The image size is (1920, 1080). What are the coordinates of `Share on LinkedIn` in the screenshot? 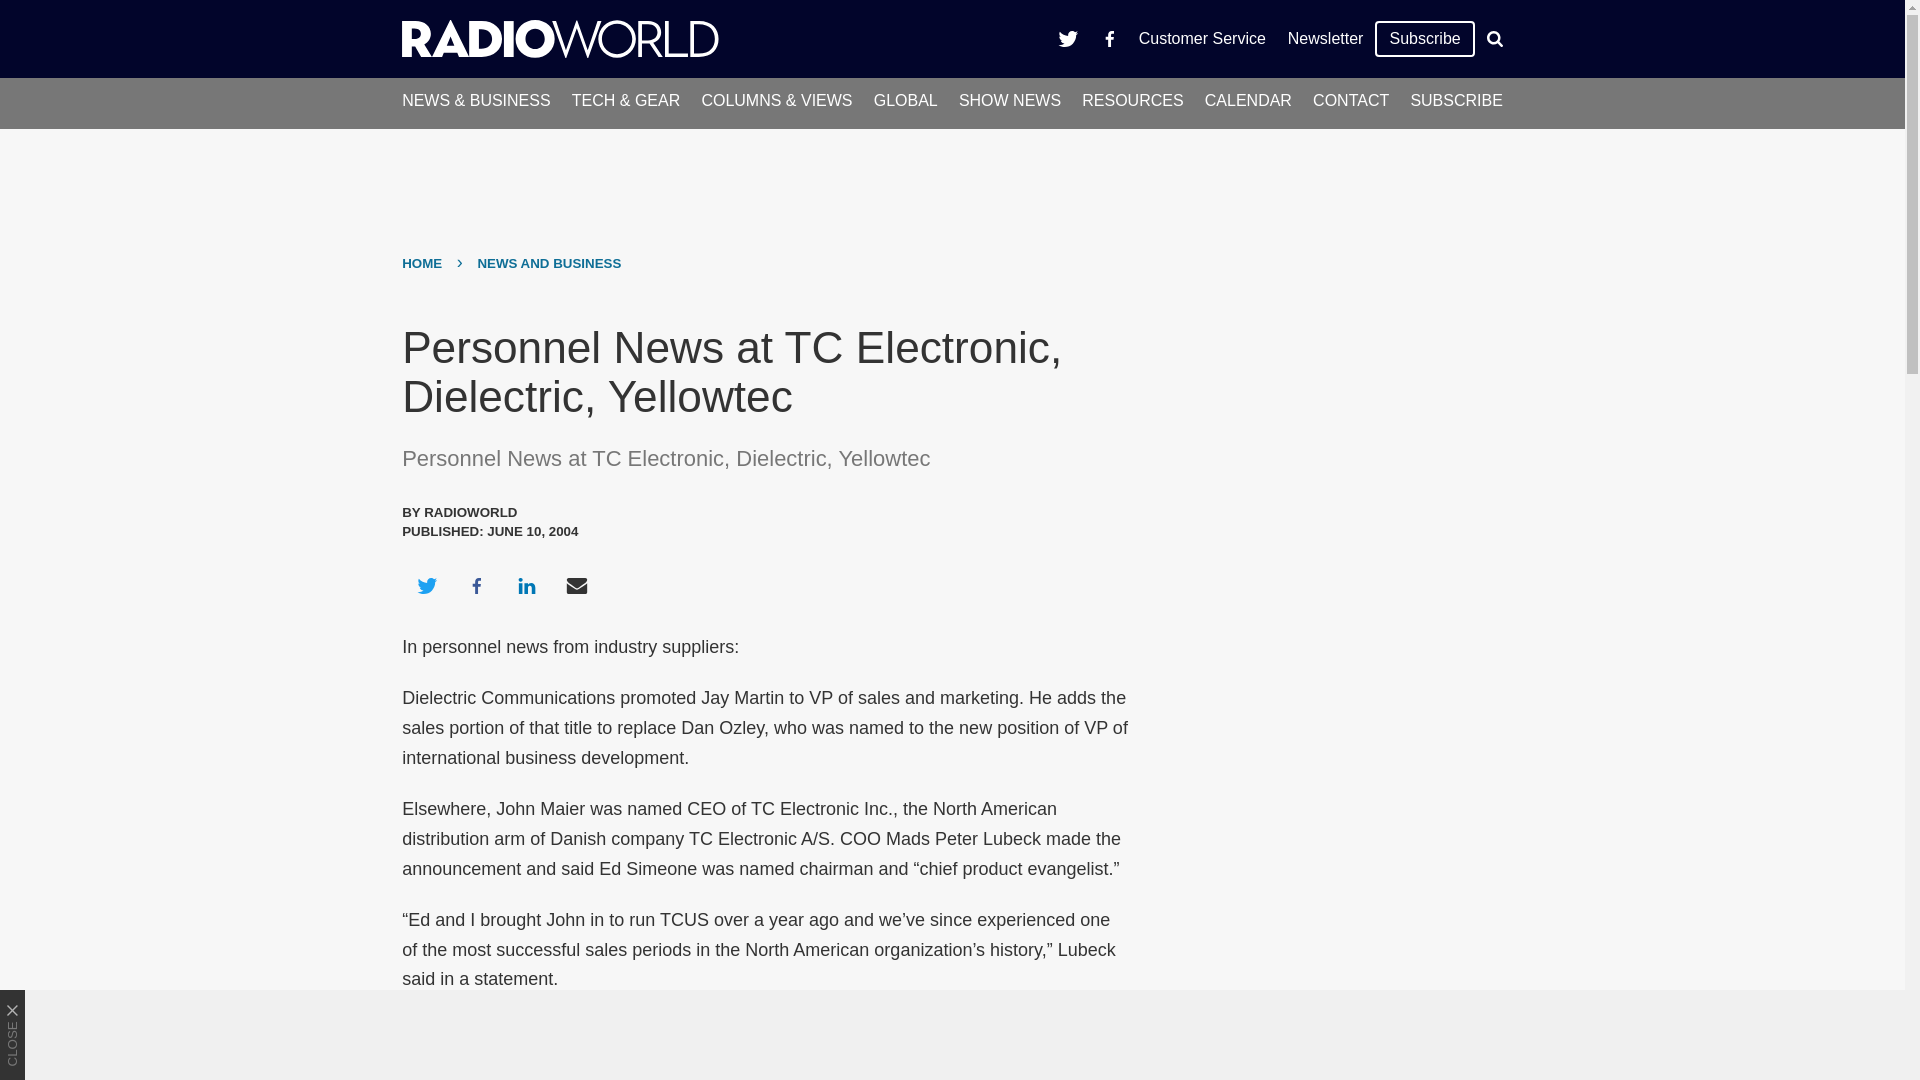 It's located at (526, 586).